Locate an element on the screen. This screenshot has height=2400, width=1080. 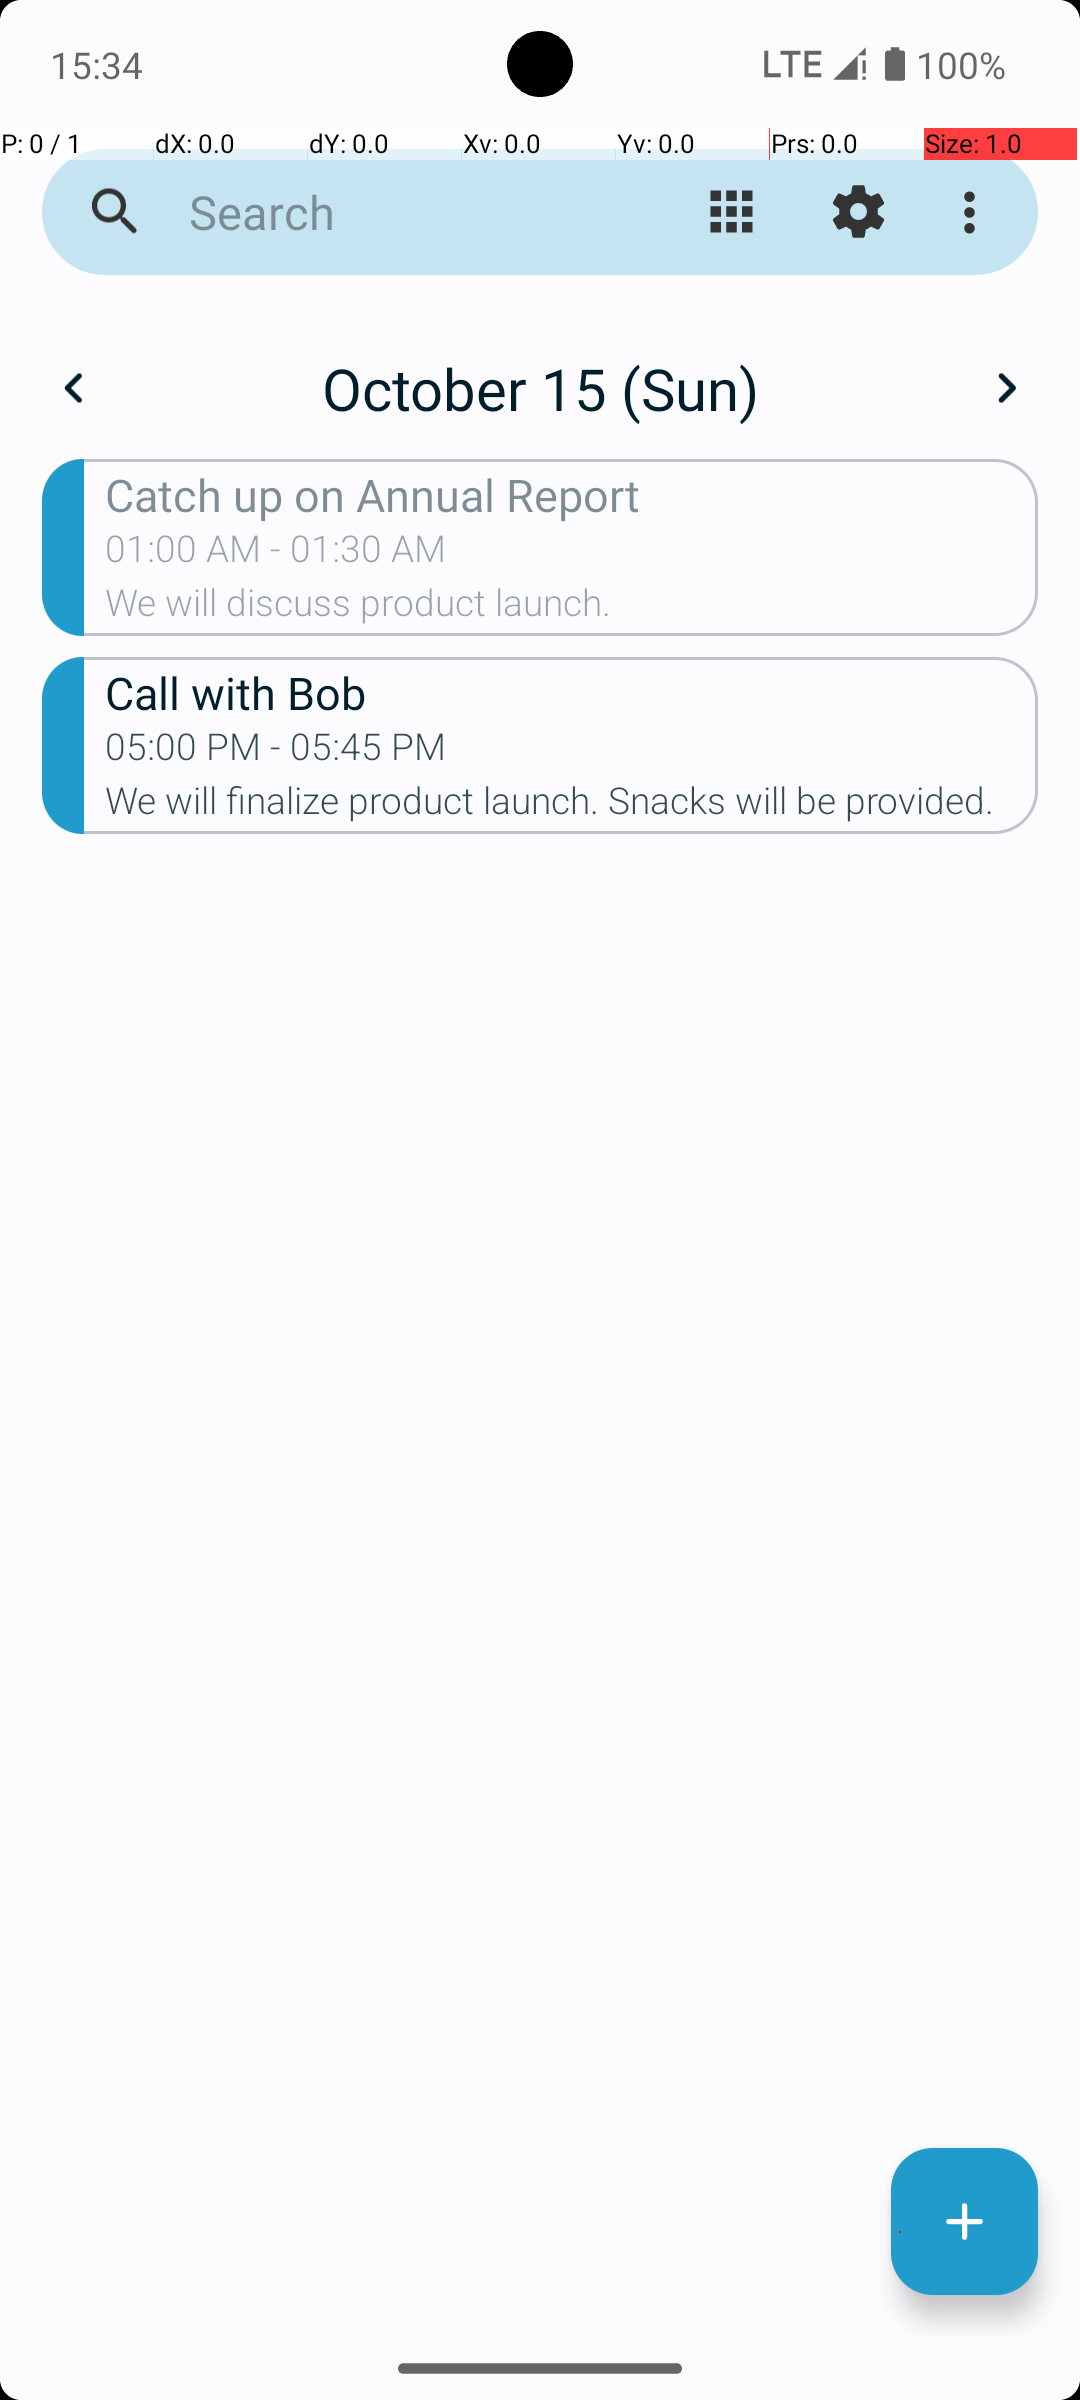
We will discuss product launch. is located at coordinates (572, 609).